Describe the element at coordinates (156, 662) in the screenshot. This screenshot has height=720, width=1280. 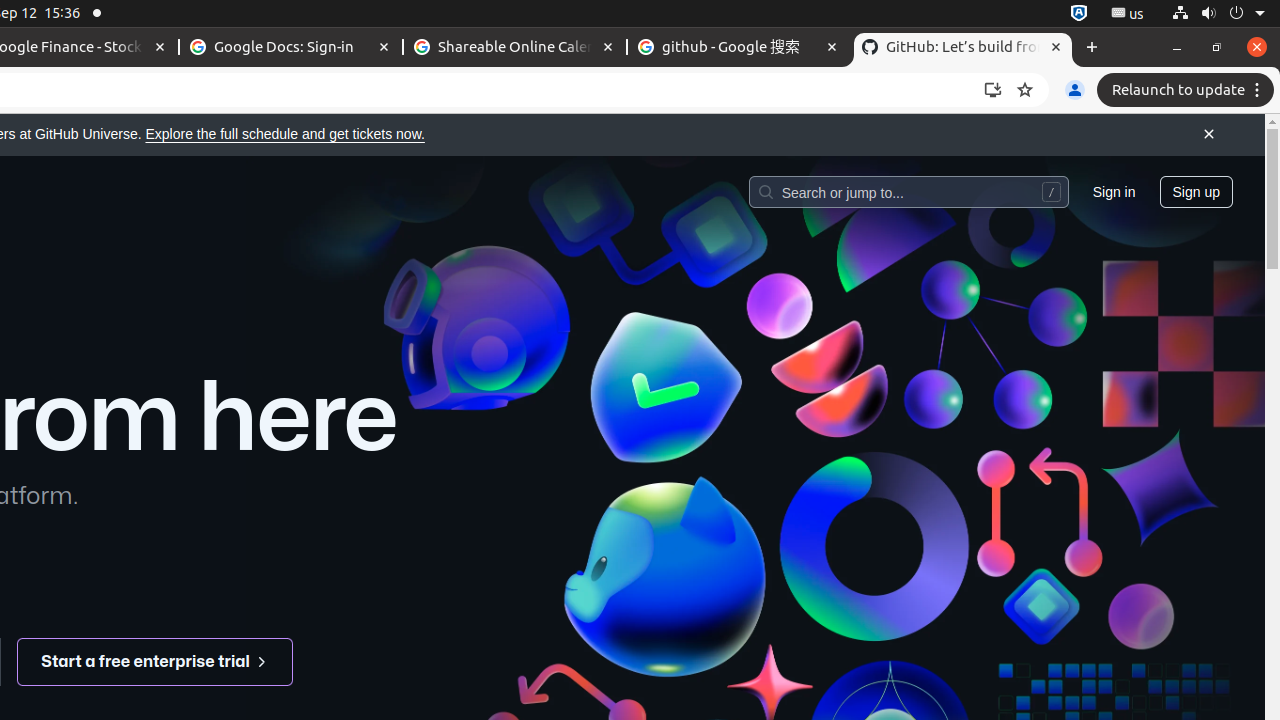
I see `Start a free enterprise trial ` at that location.